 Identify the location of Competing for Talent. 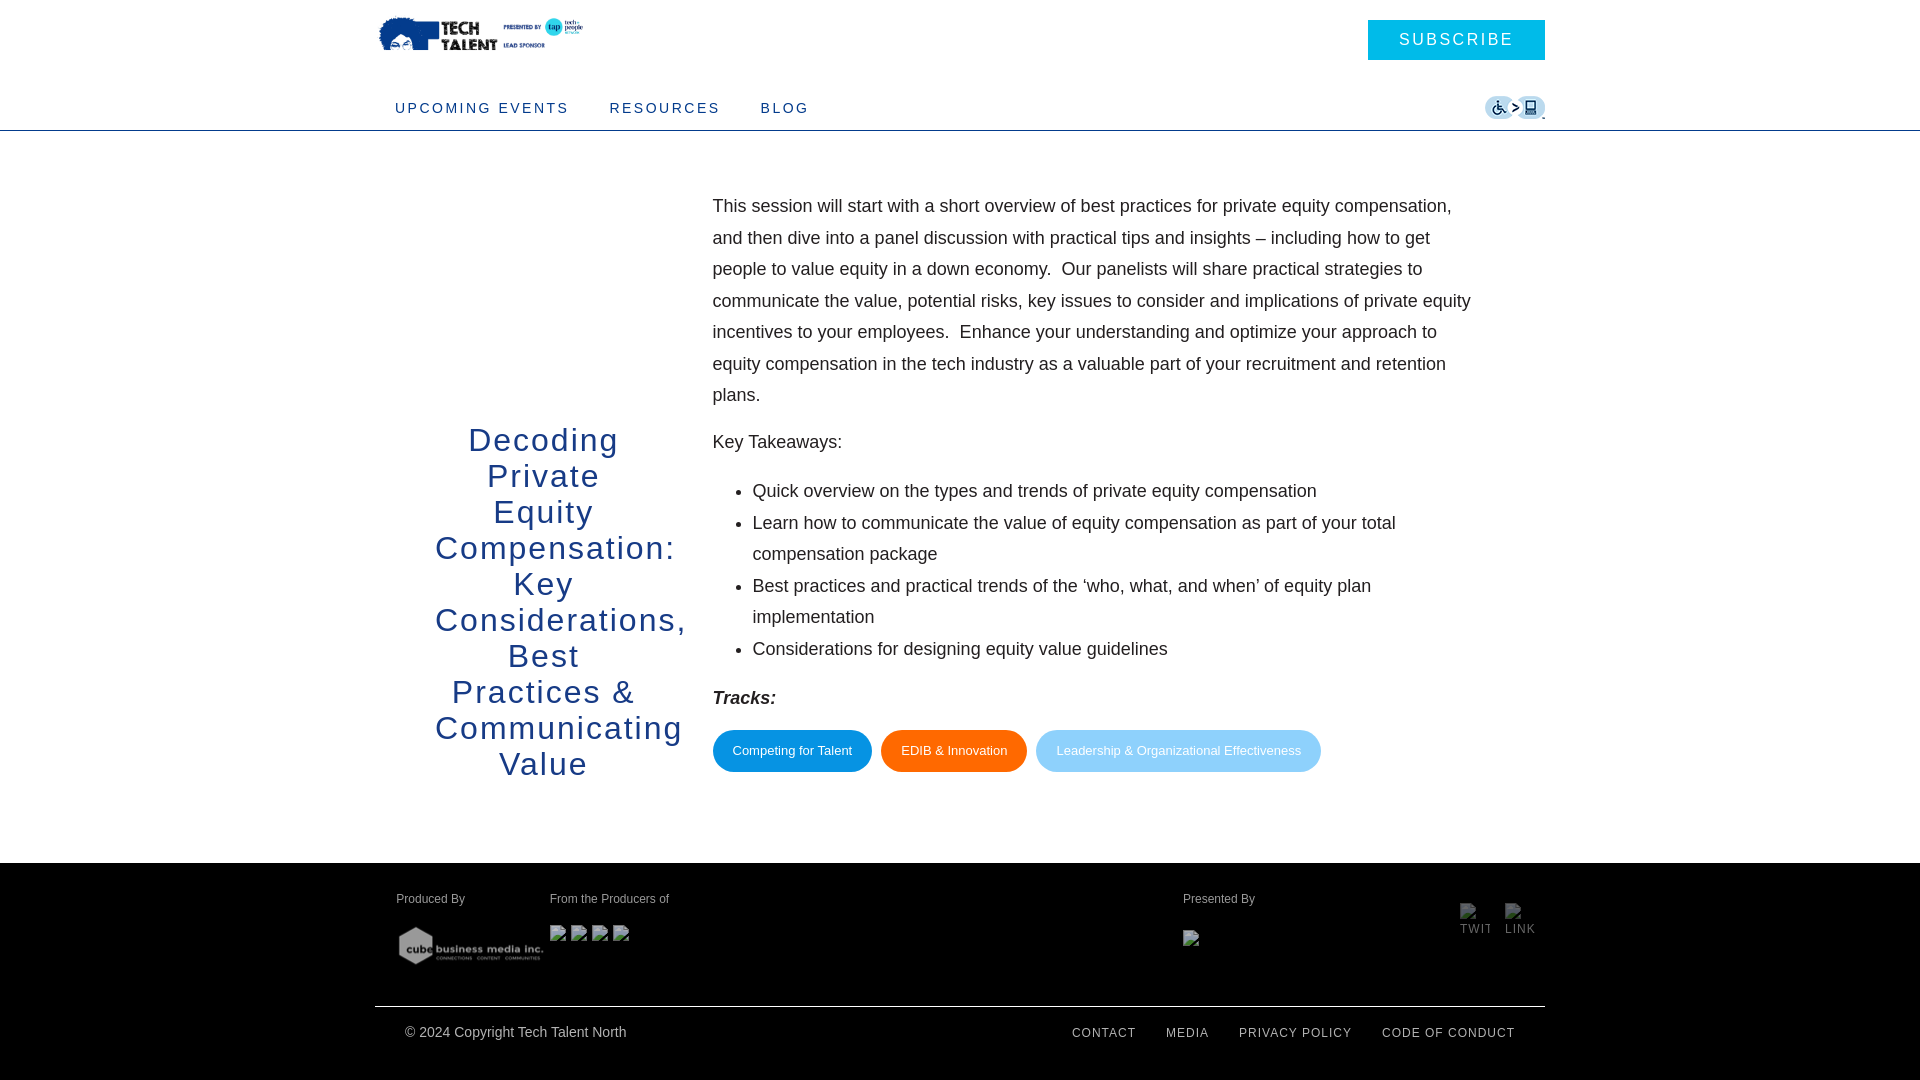
(792, 752).